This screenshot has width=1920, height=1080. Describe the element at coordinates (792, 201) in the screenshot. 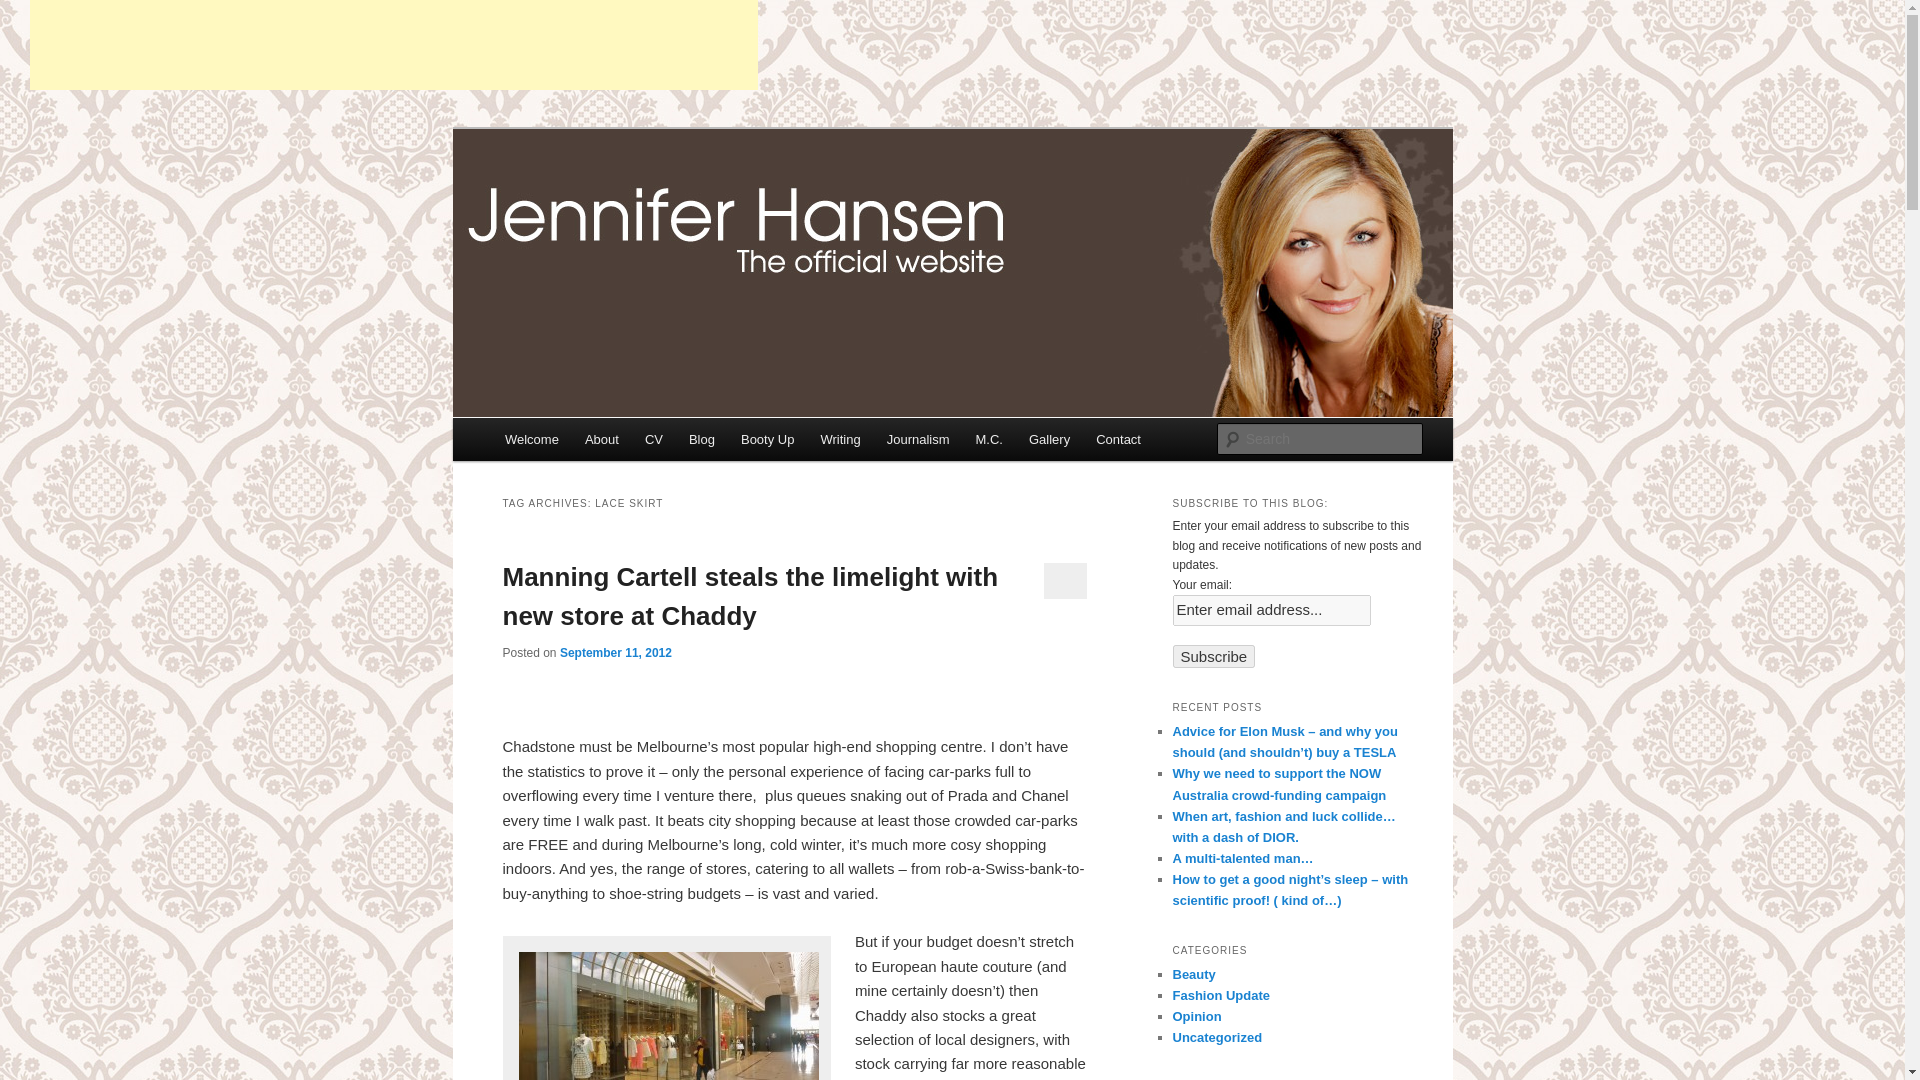

I see `The Official Jennifer Hansen Website` at that location.